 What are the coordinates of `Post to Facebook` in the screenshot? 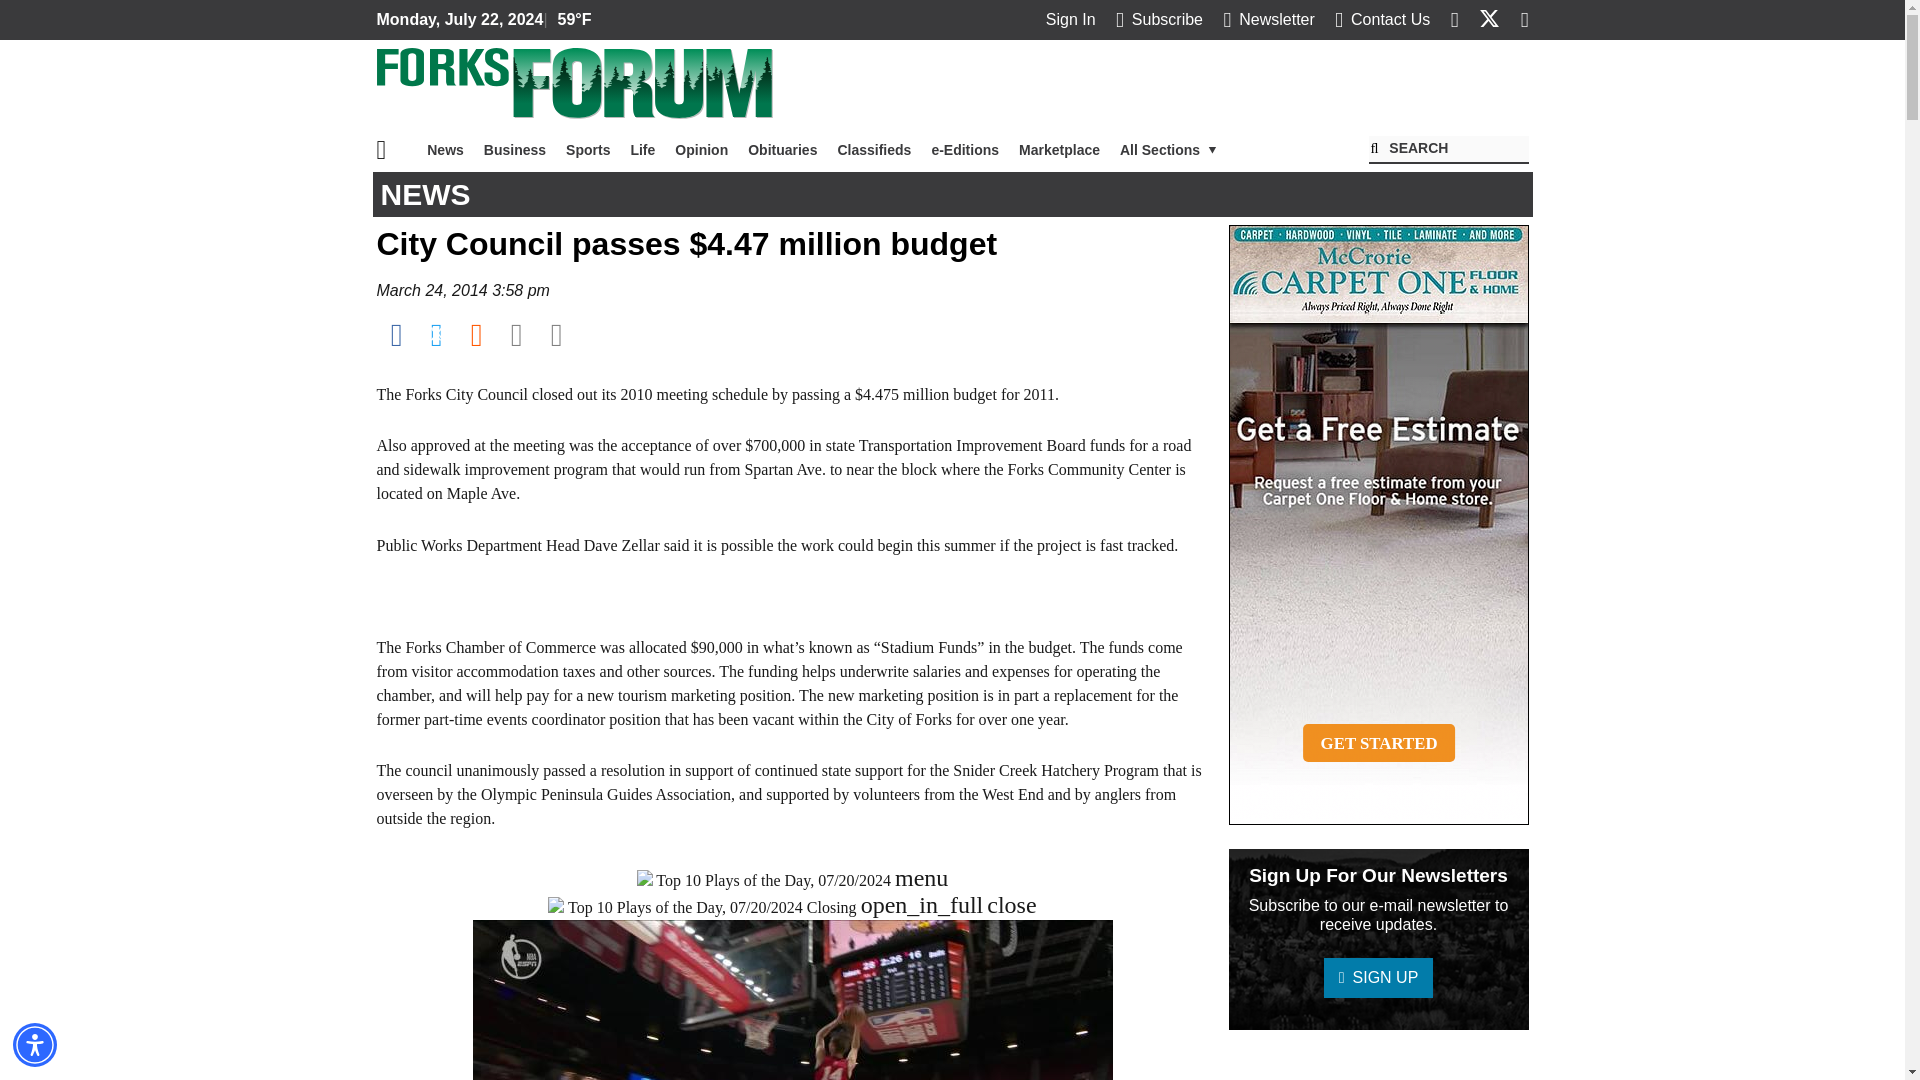 It's located at (396, 334).